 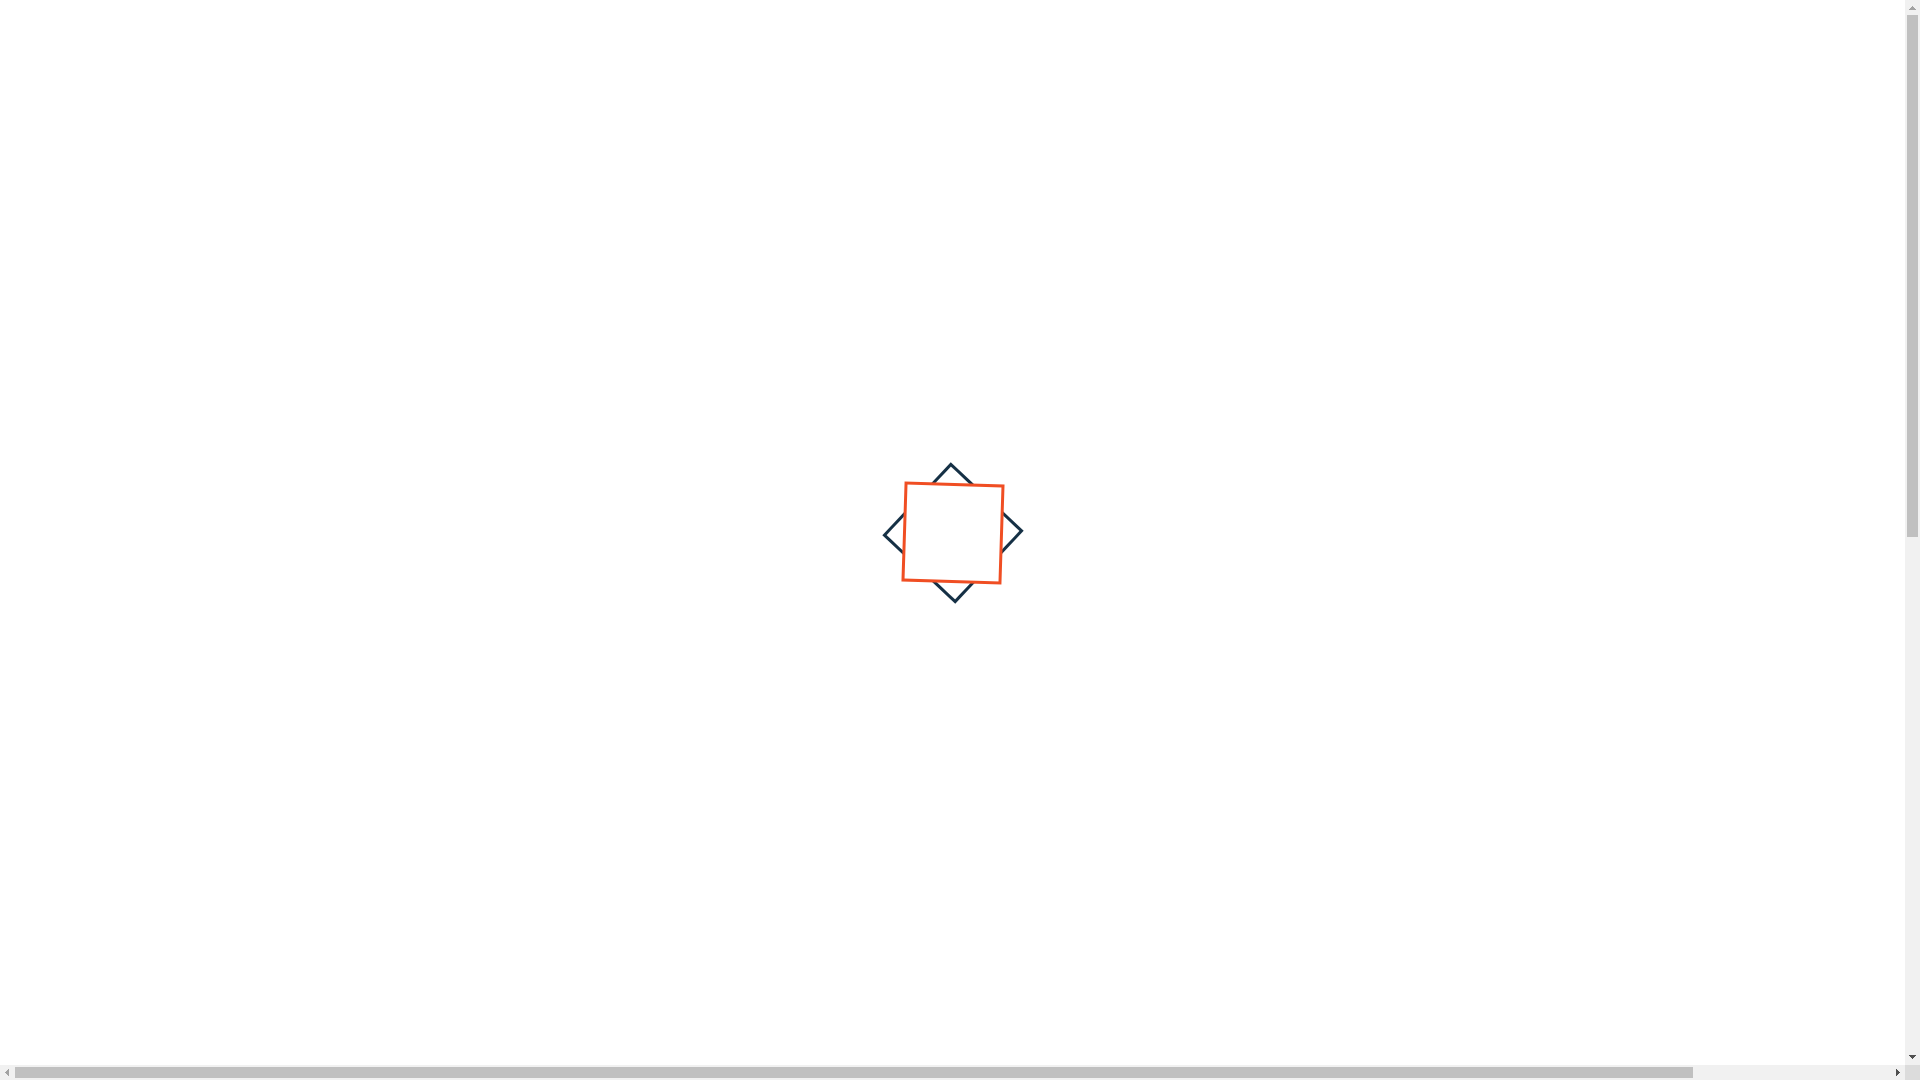 I want to click on NEWS
What's been happening in the material world, so click(x=1420, y=506).